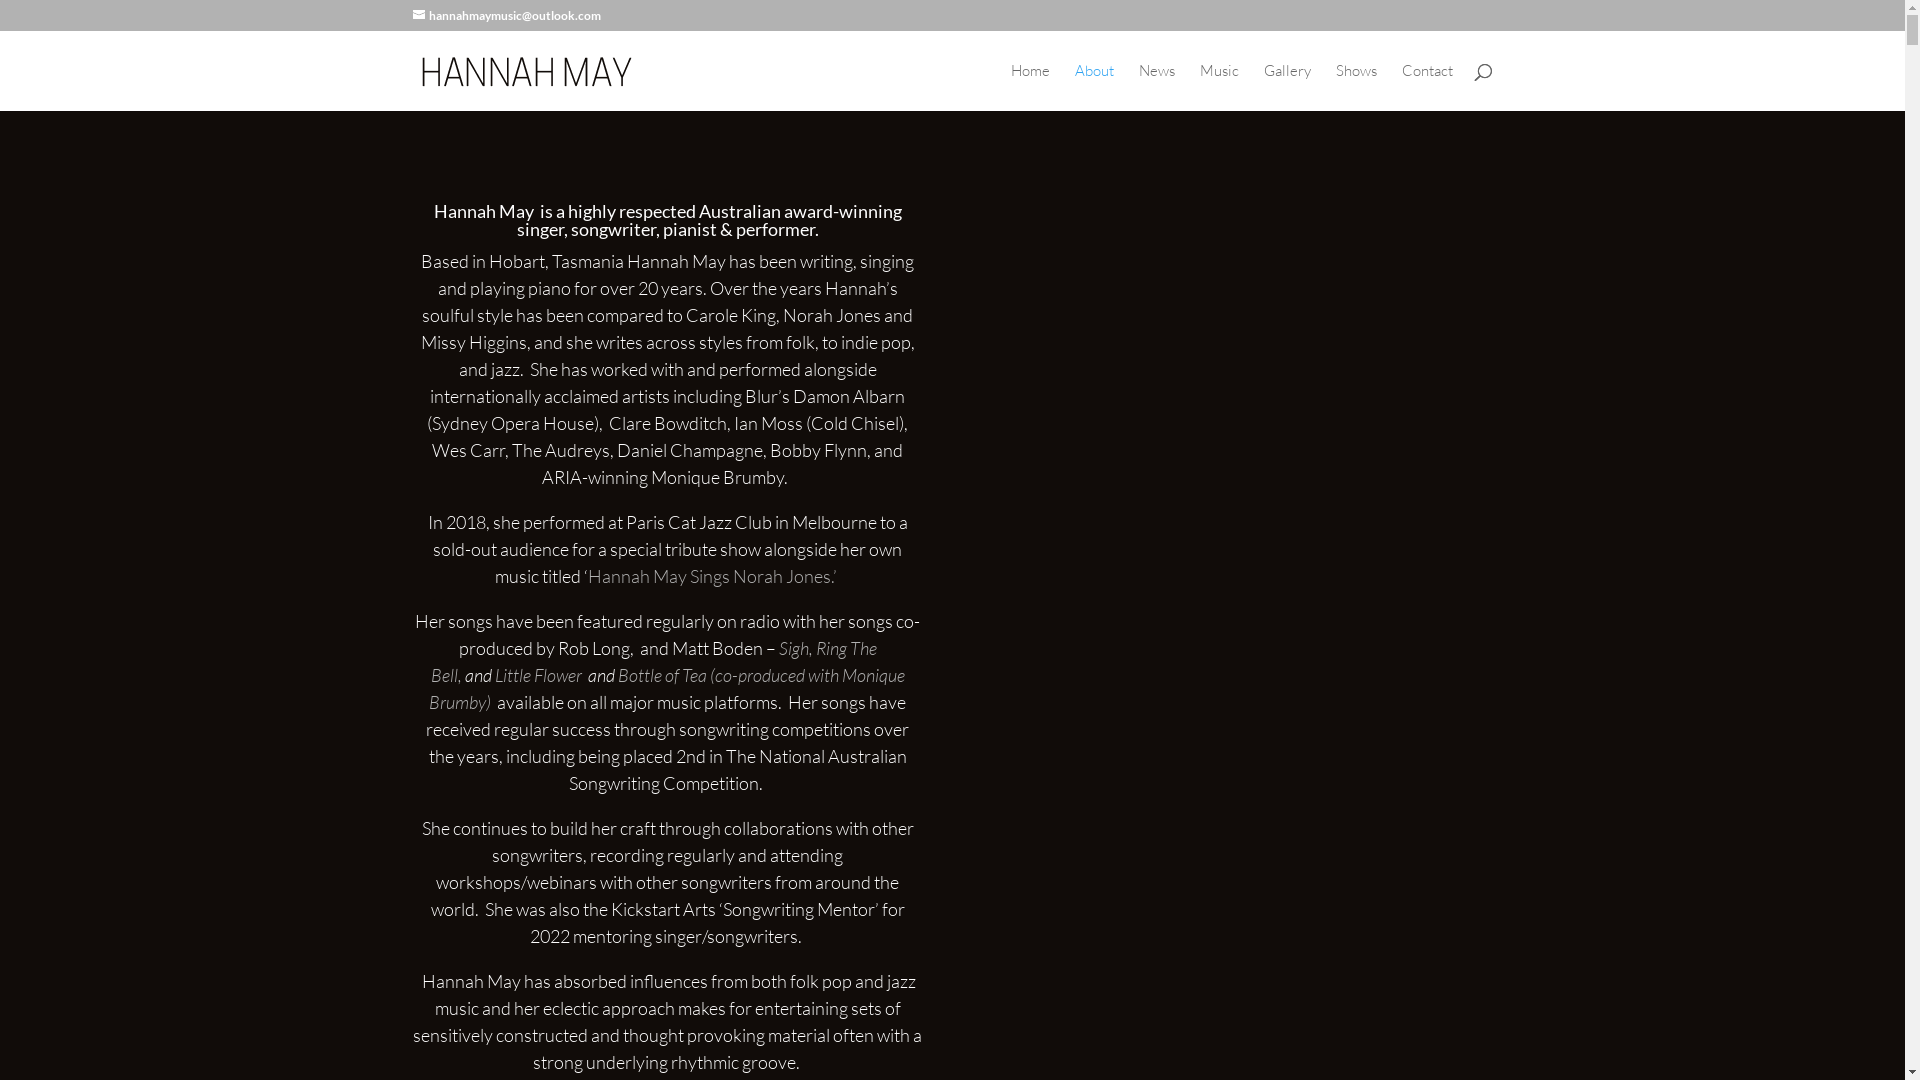 The height and width of the screenshot is (1080, 1920). What do you see at coordinates (667, 688) in the screenshot?
I see ` Bottle of Tea (co-produced with Monique Brumby) ` at bounding box center [667, 688].